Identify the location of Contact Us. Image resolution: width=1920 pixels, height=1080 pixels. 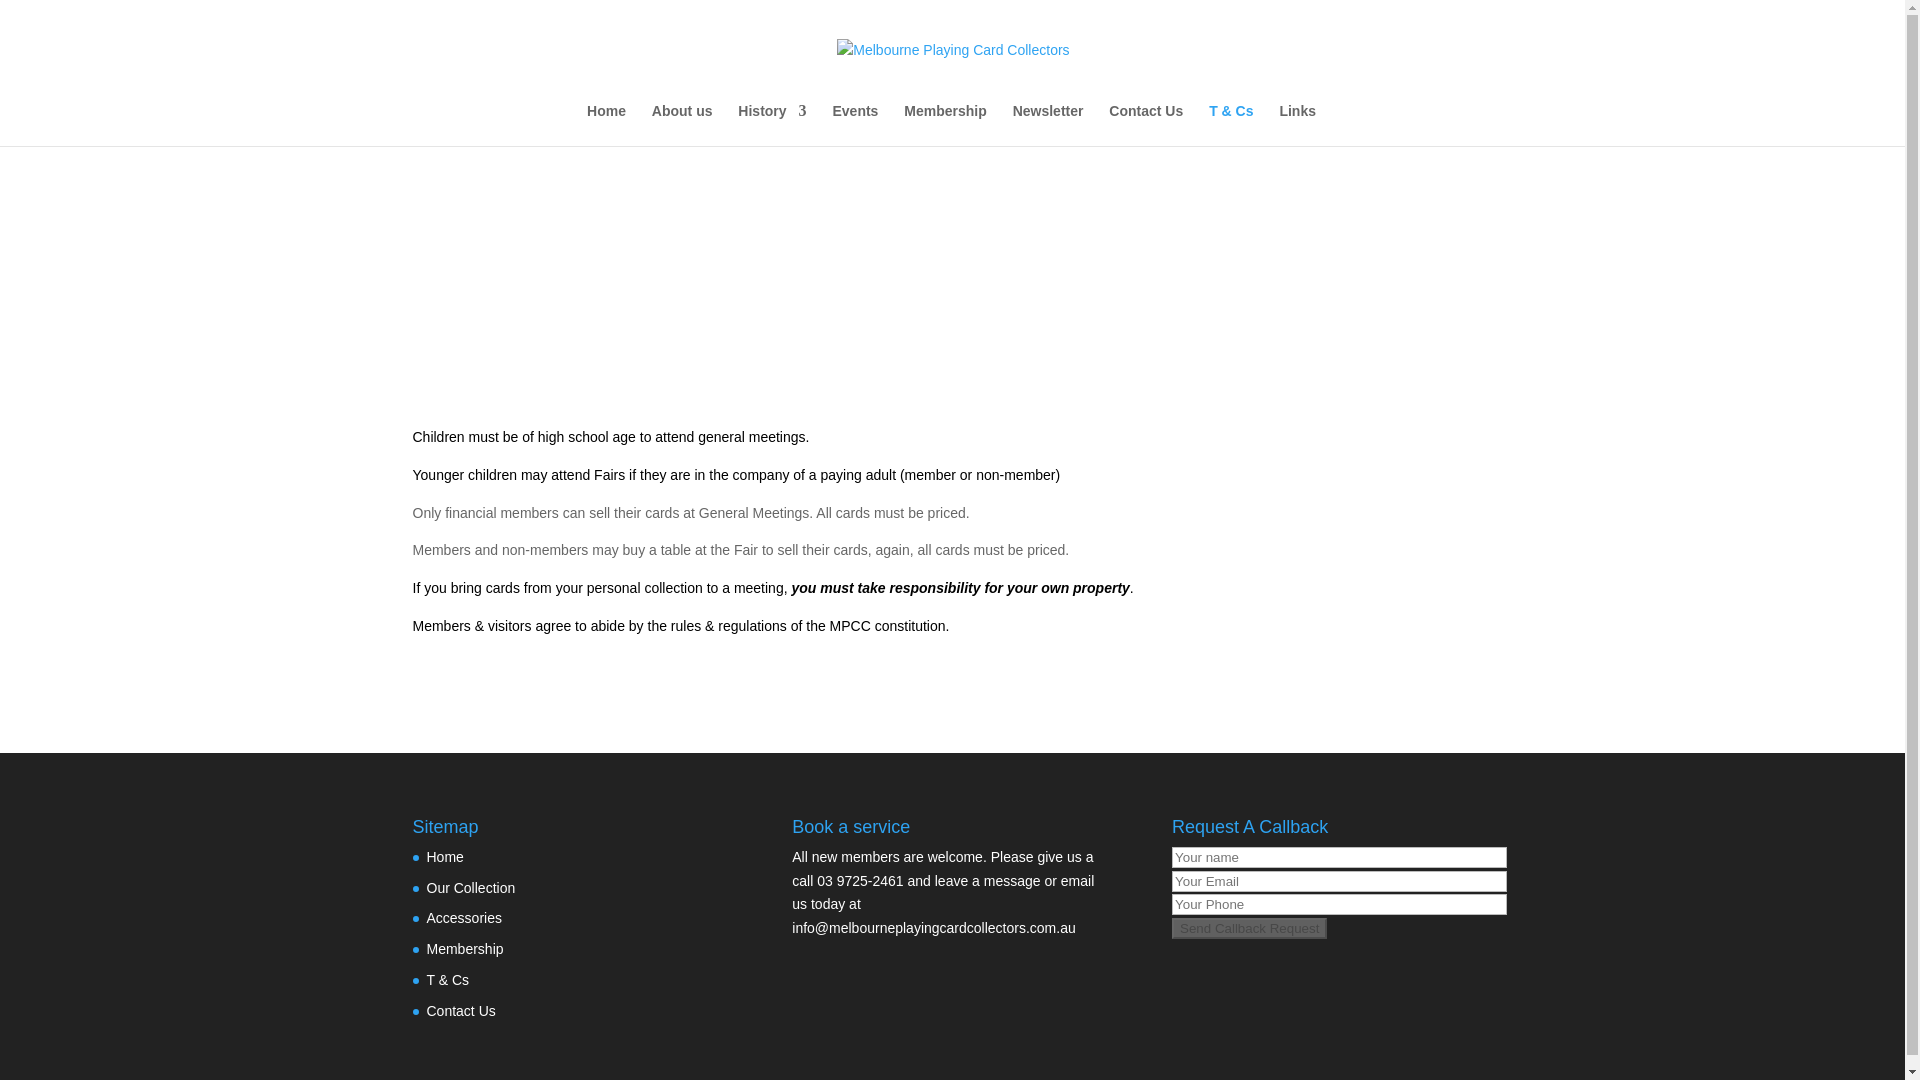
(460, 1011).